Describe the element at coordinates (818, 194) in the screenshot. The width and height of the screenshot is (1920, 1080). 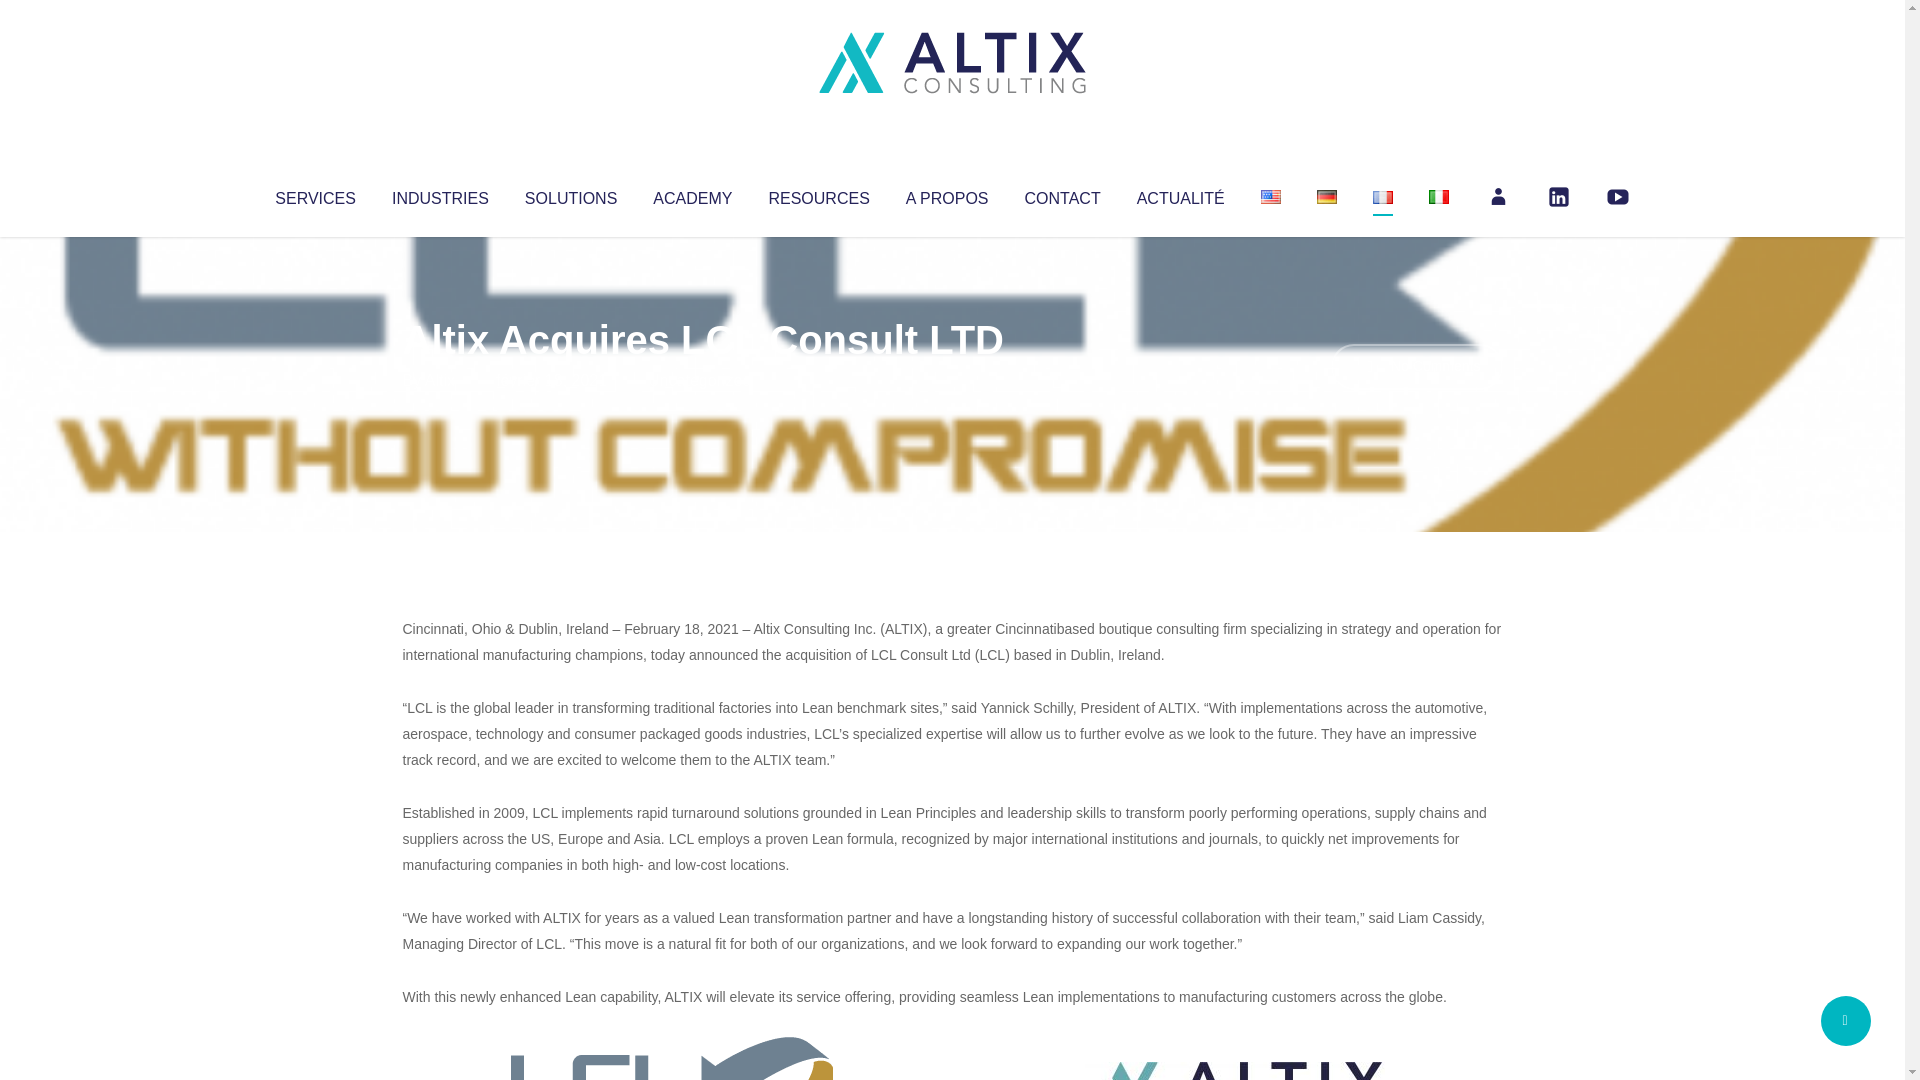
I see `RESOURCES` at that location.